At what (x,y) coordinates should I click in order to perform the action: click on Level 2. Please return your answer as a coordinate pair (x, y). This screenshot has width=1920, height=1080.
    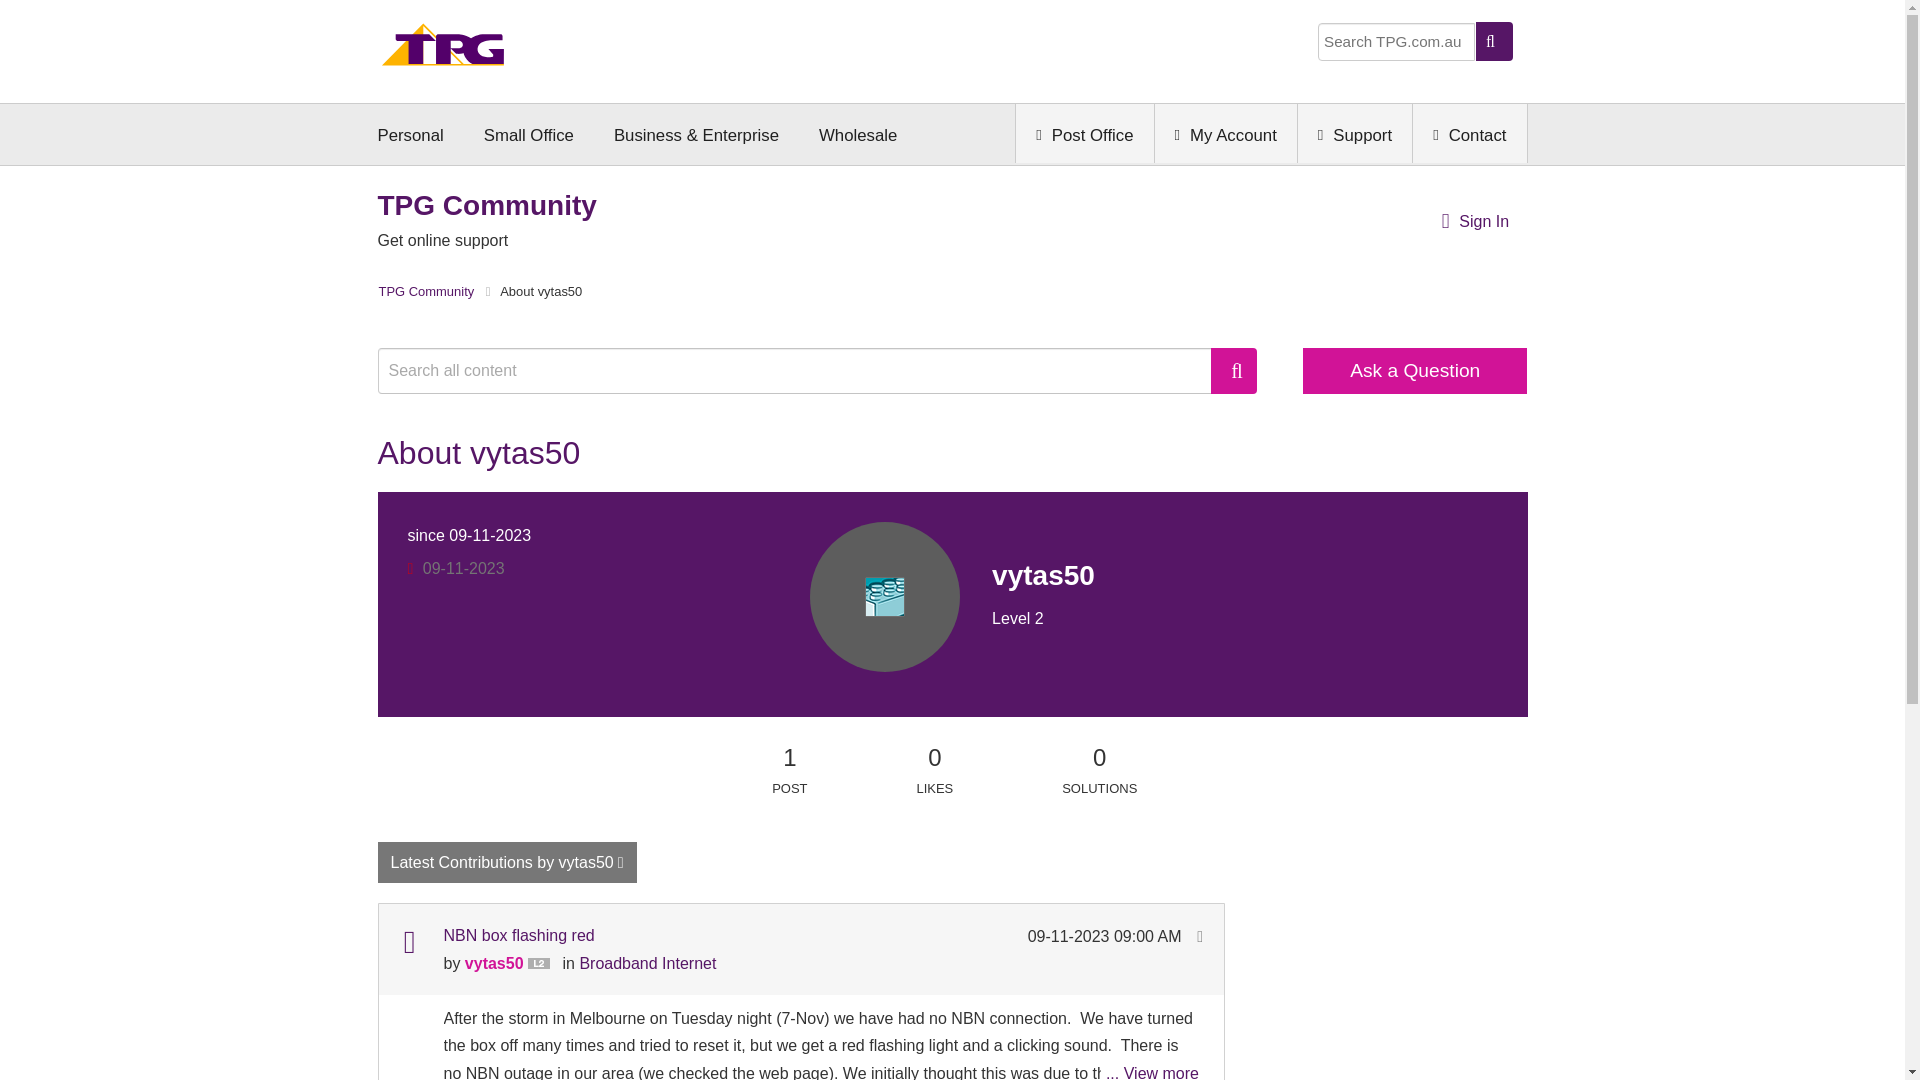
    Looking at the image, I should click on (543, 964).